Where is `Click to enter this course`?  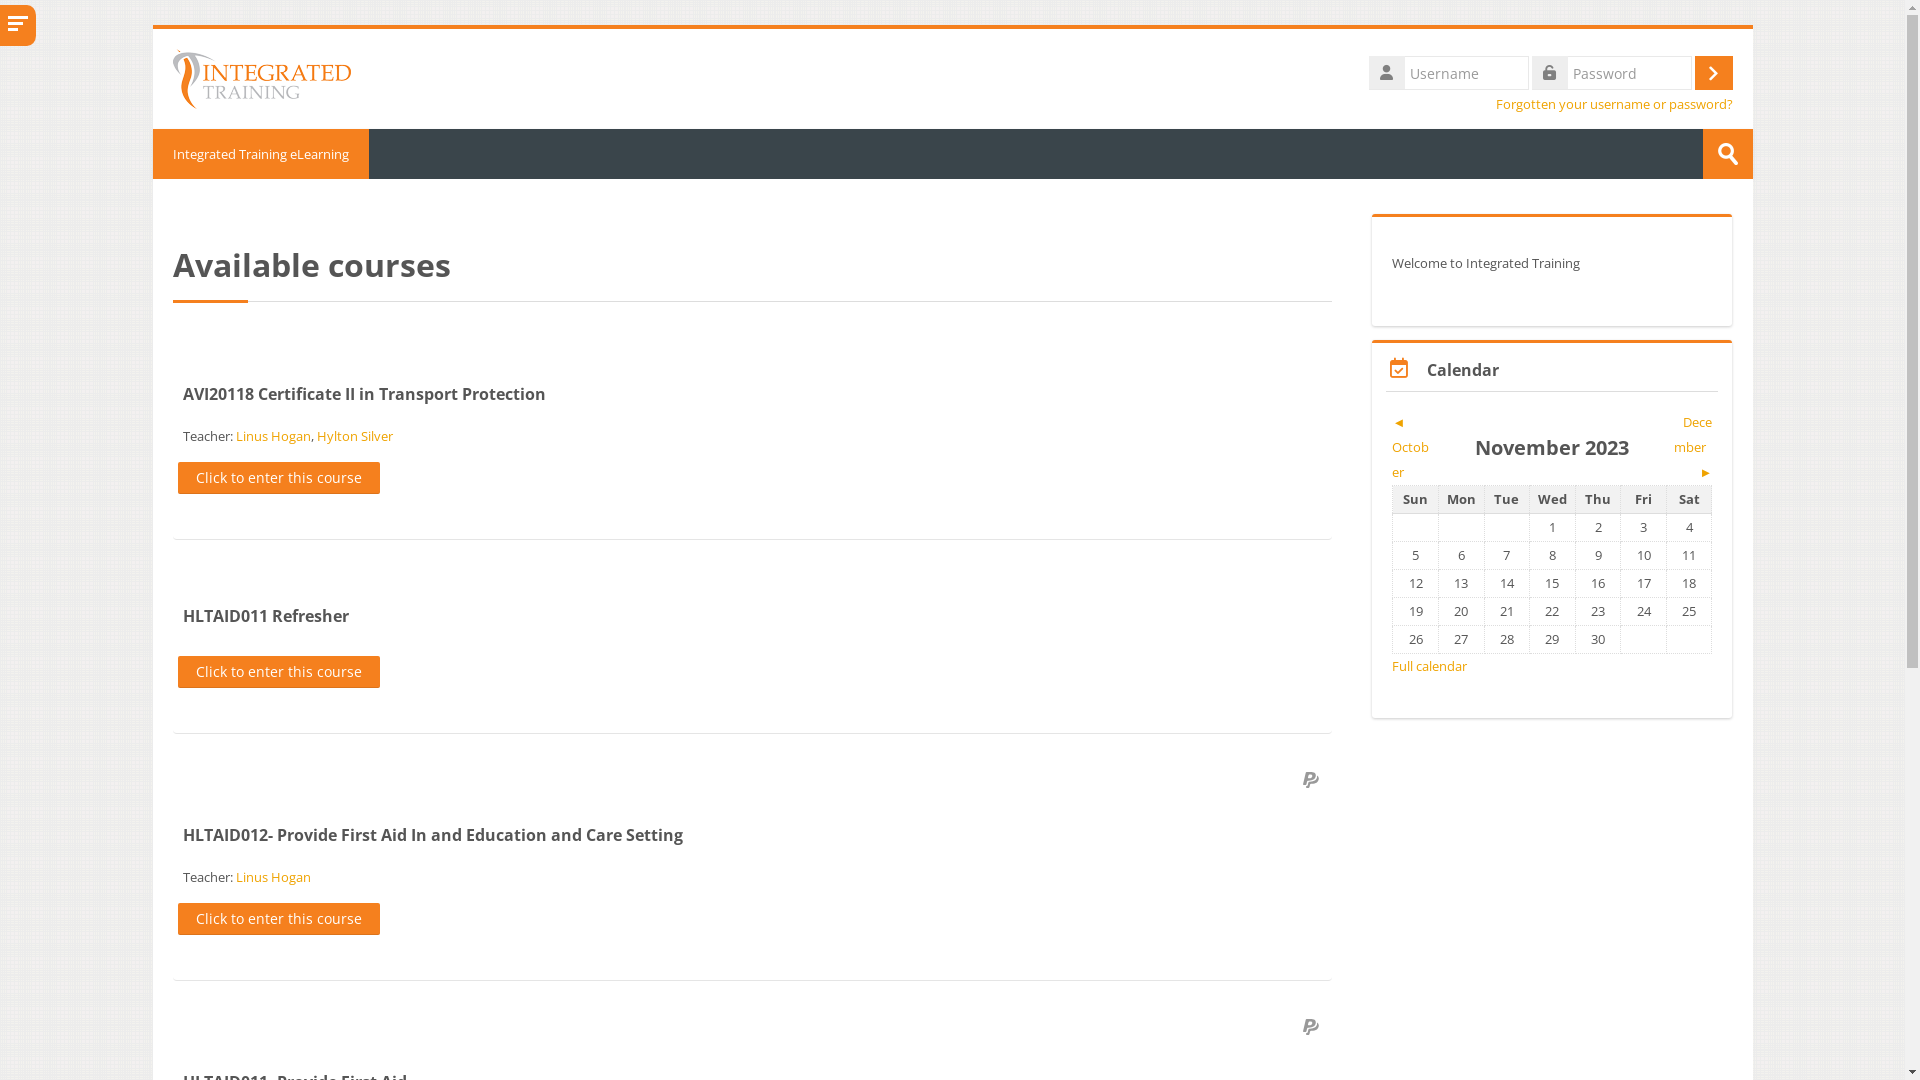 Click to enter this course is located at coordinates (279, 672).